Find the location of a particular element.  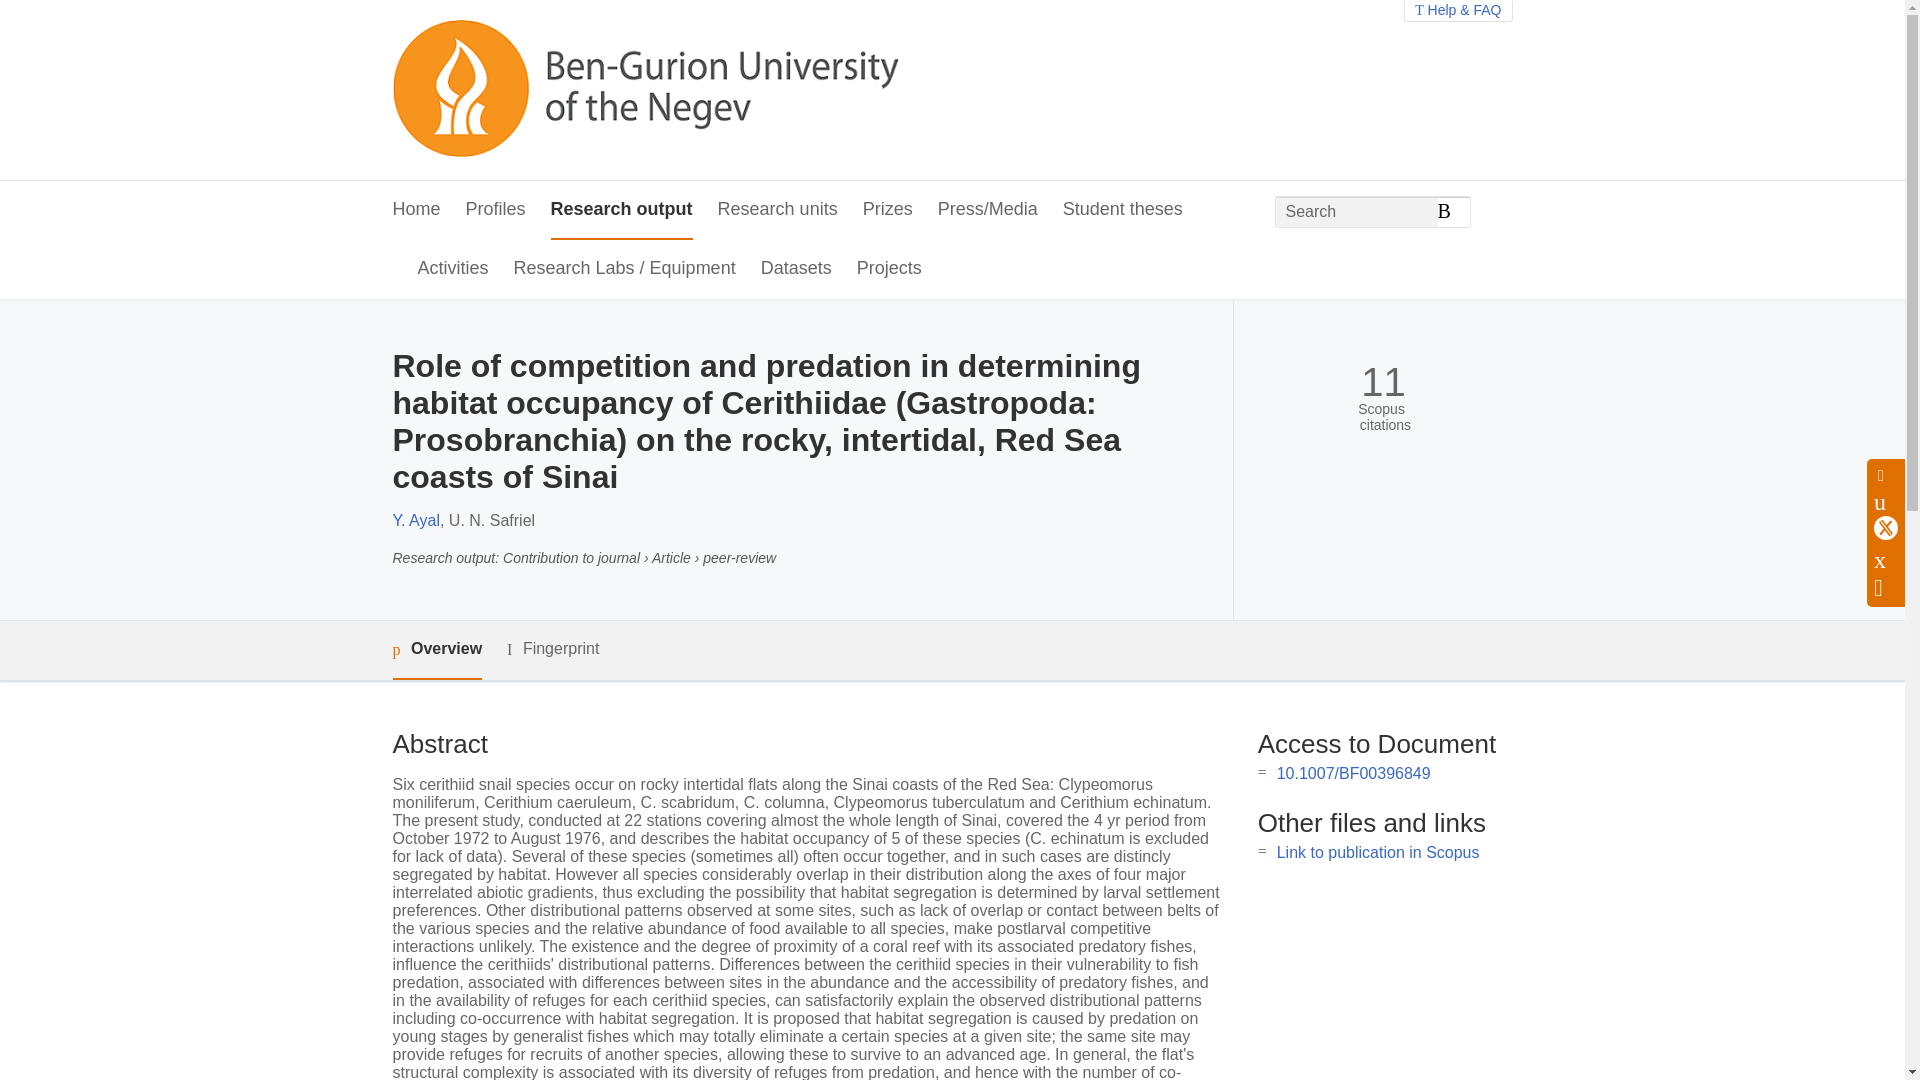

Datasets is located at coordinates (796, 269).